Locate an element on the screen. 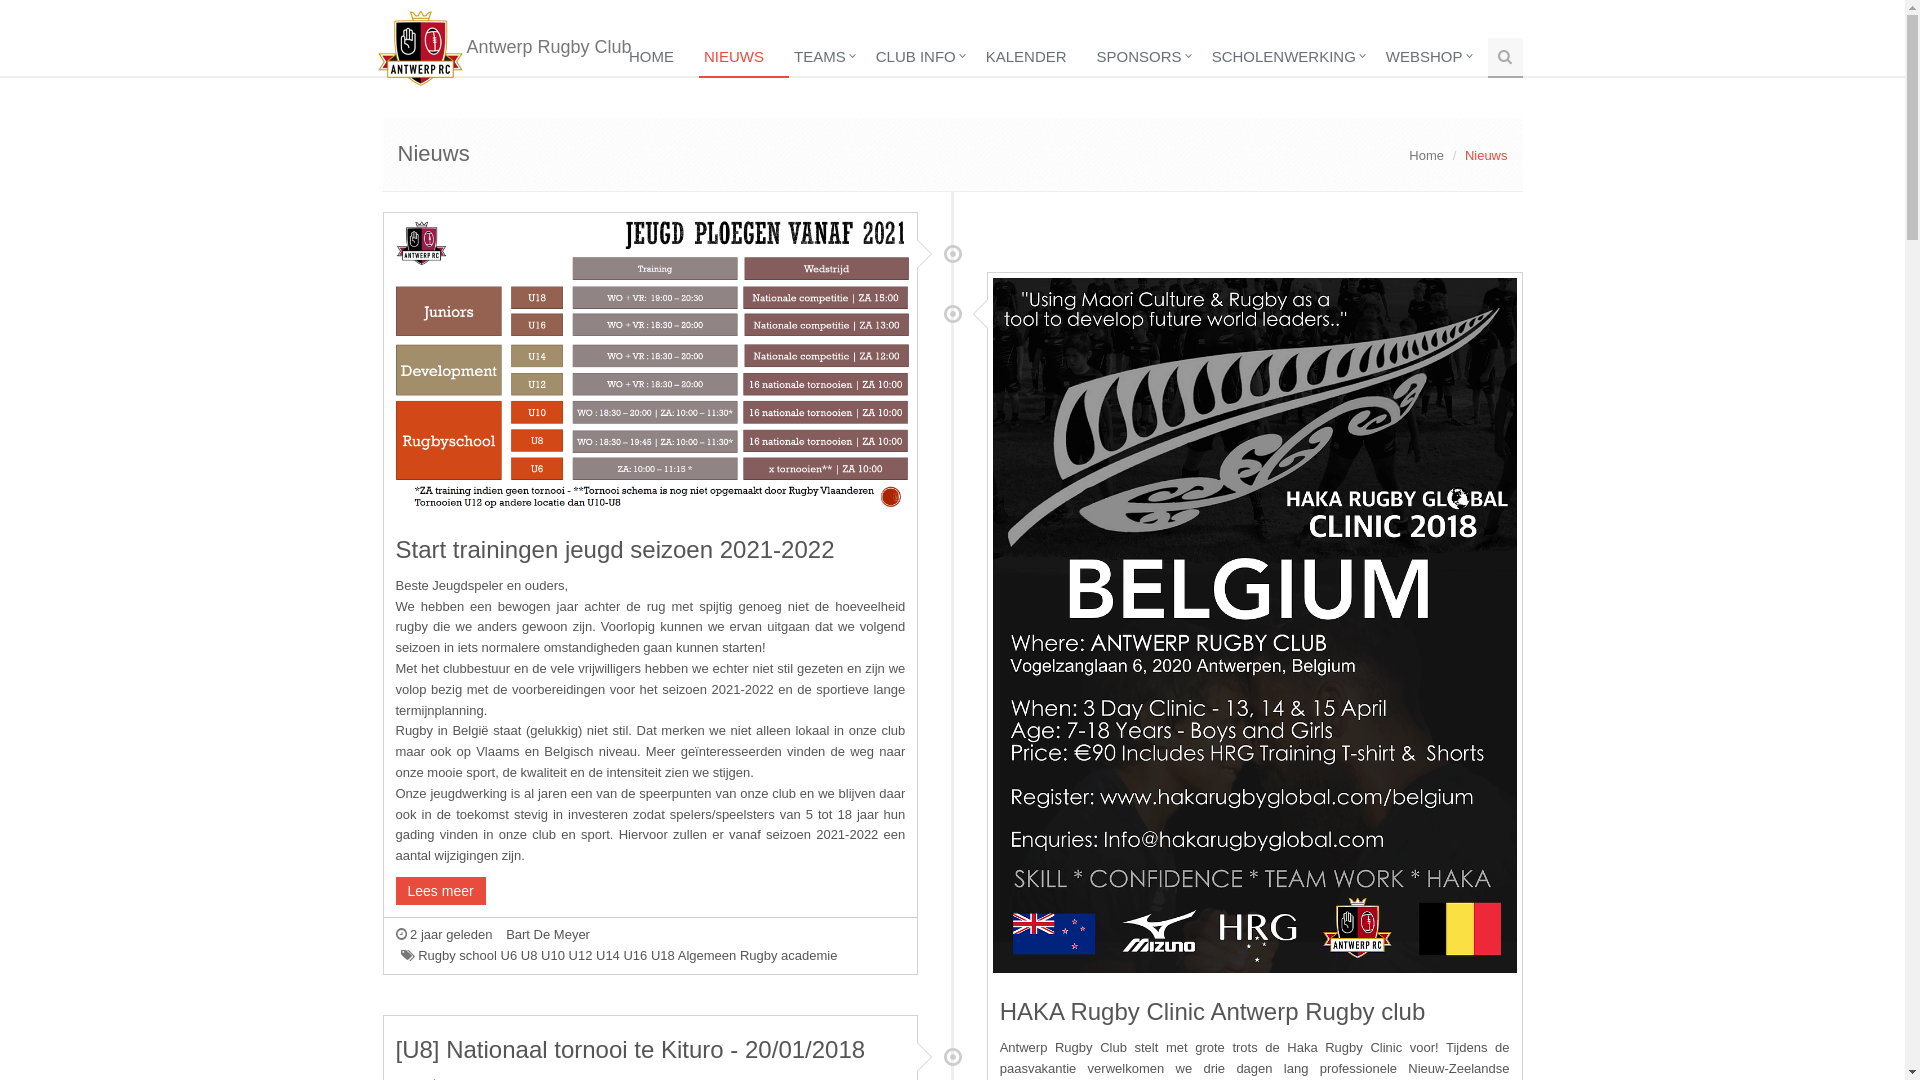  SCHOLENWERKING is located at coordinates (1294, 58).